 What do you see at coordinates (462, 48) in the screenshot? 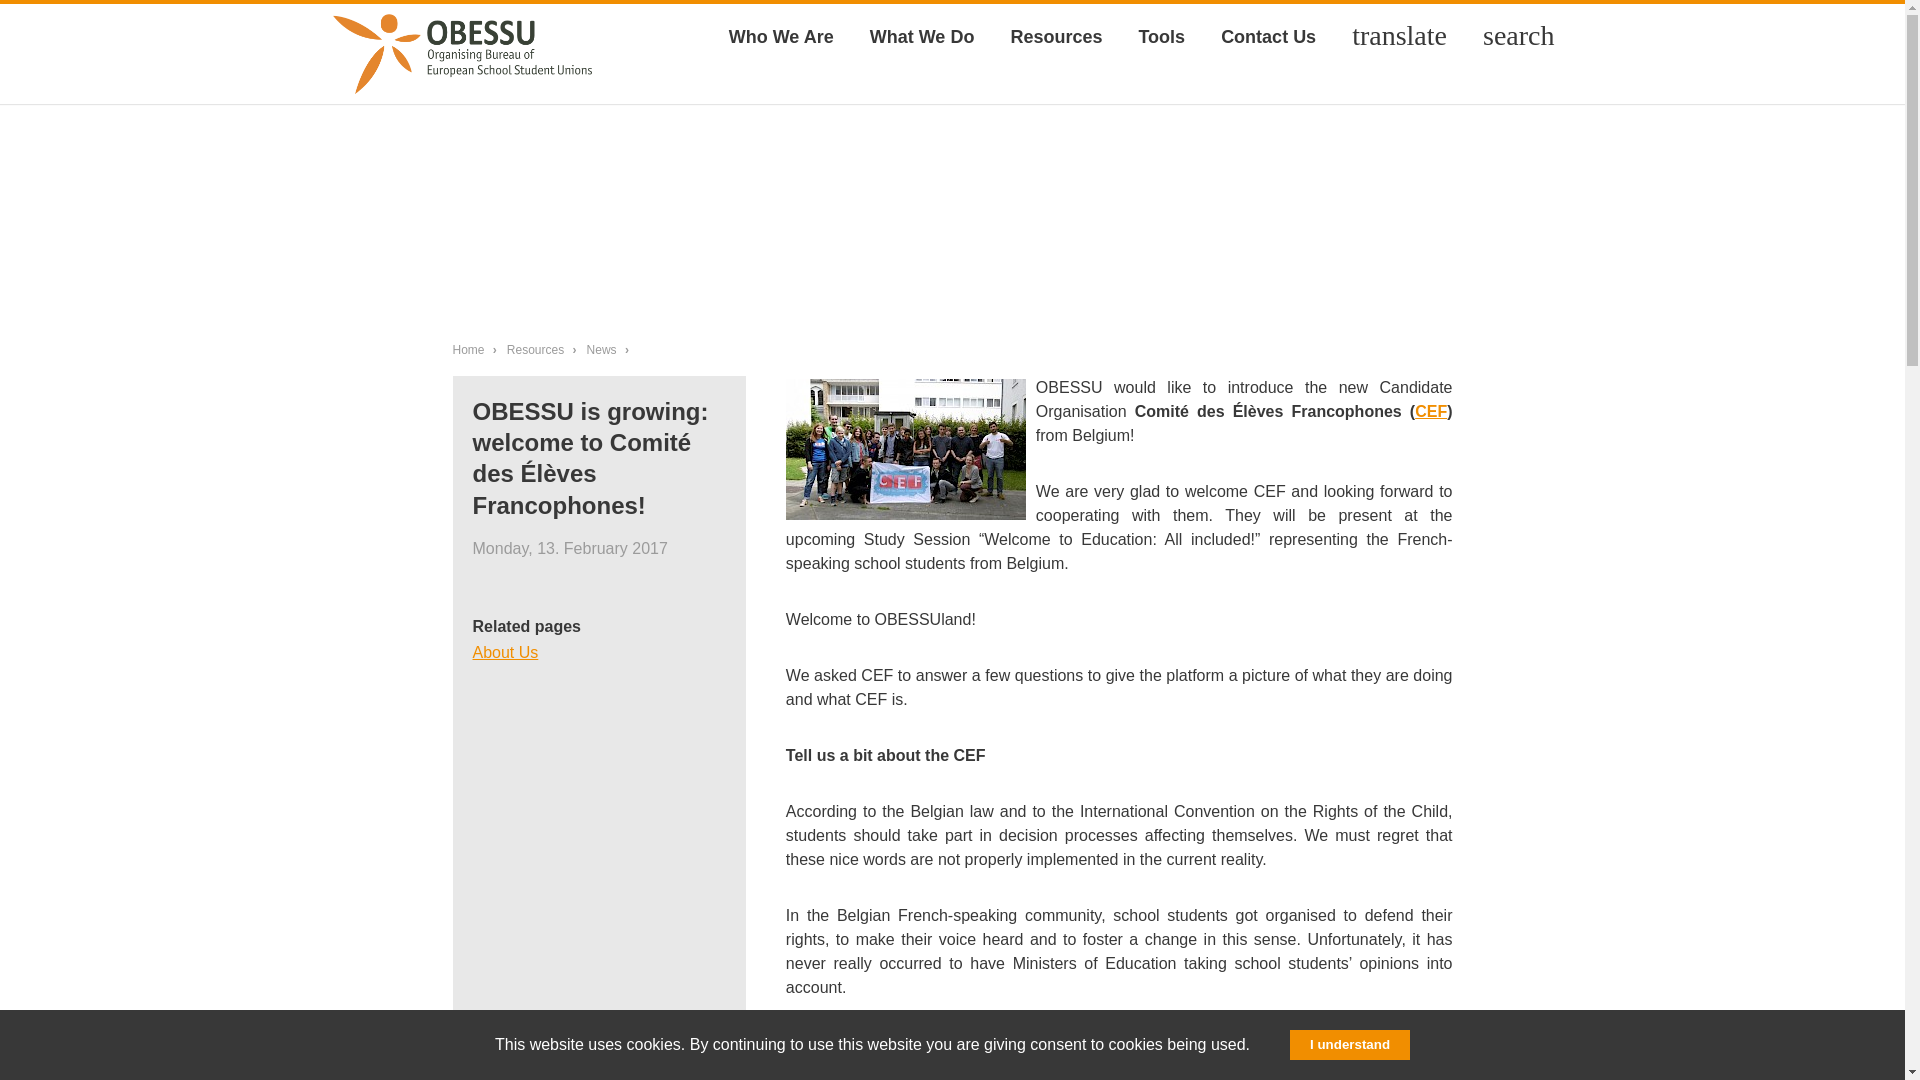
I see `to the OBESSU homepage` at bounding box center [462, 48].